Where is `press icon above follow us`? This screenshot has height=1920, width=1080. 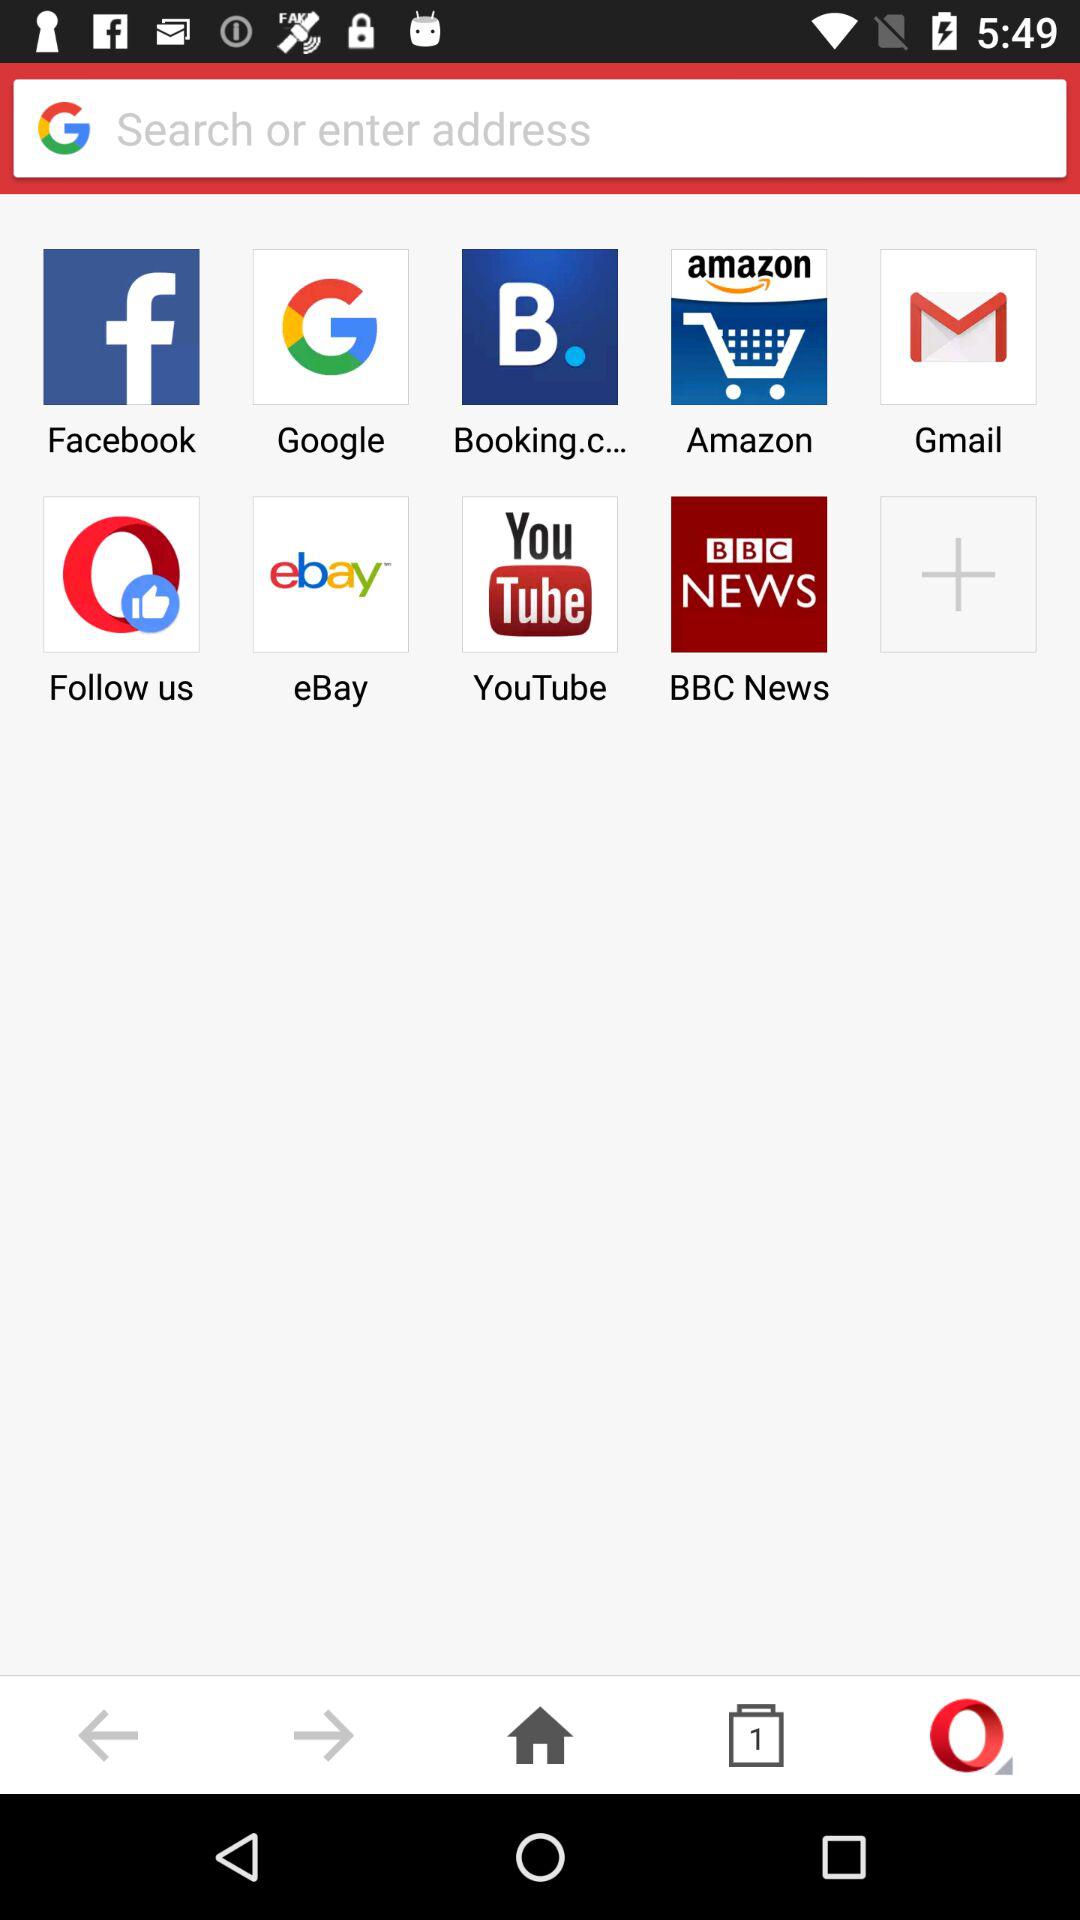 press icon above follow us is located at coordinates (121, 346).